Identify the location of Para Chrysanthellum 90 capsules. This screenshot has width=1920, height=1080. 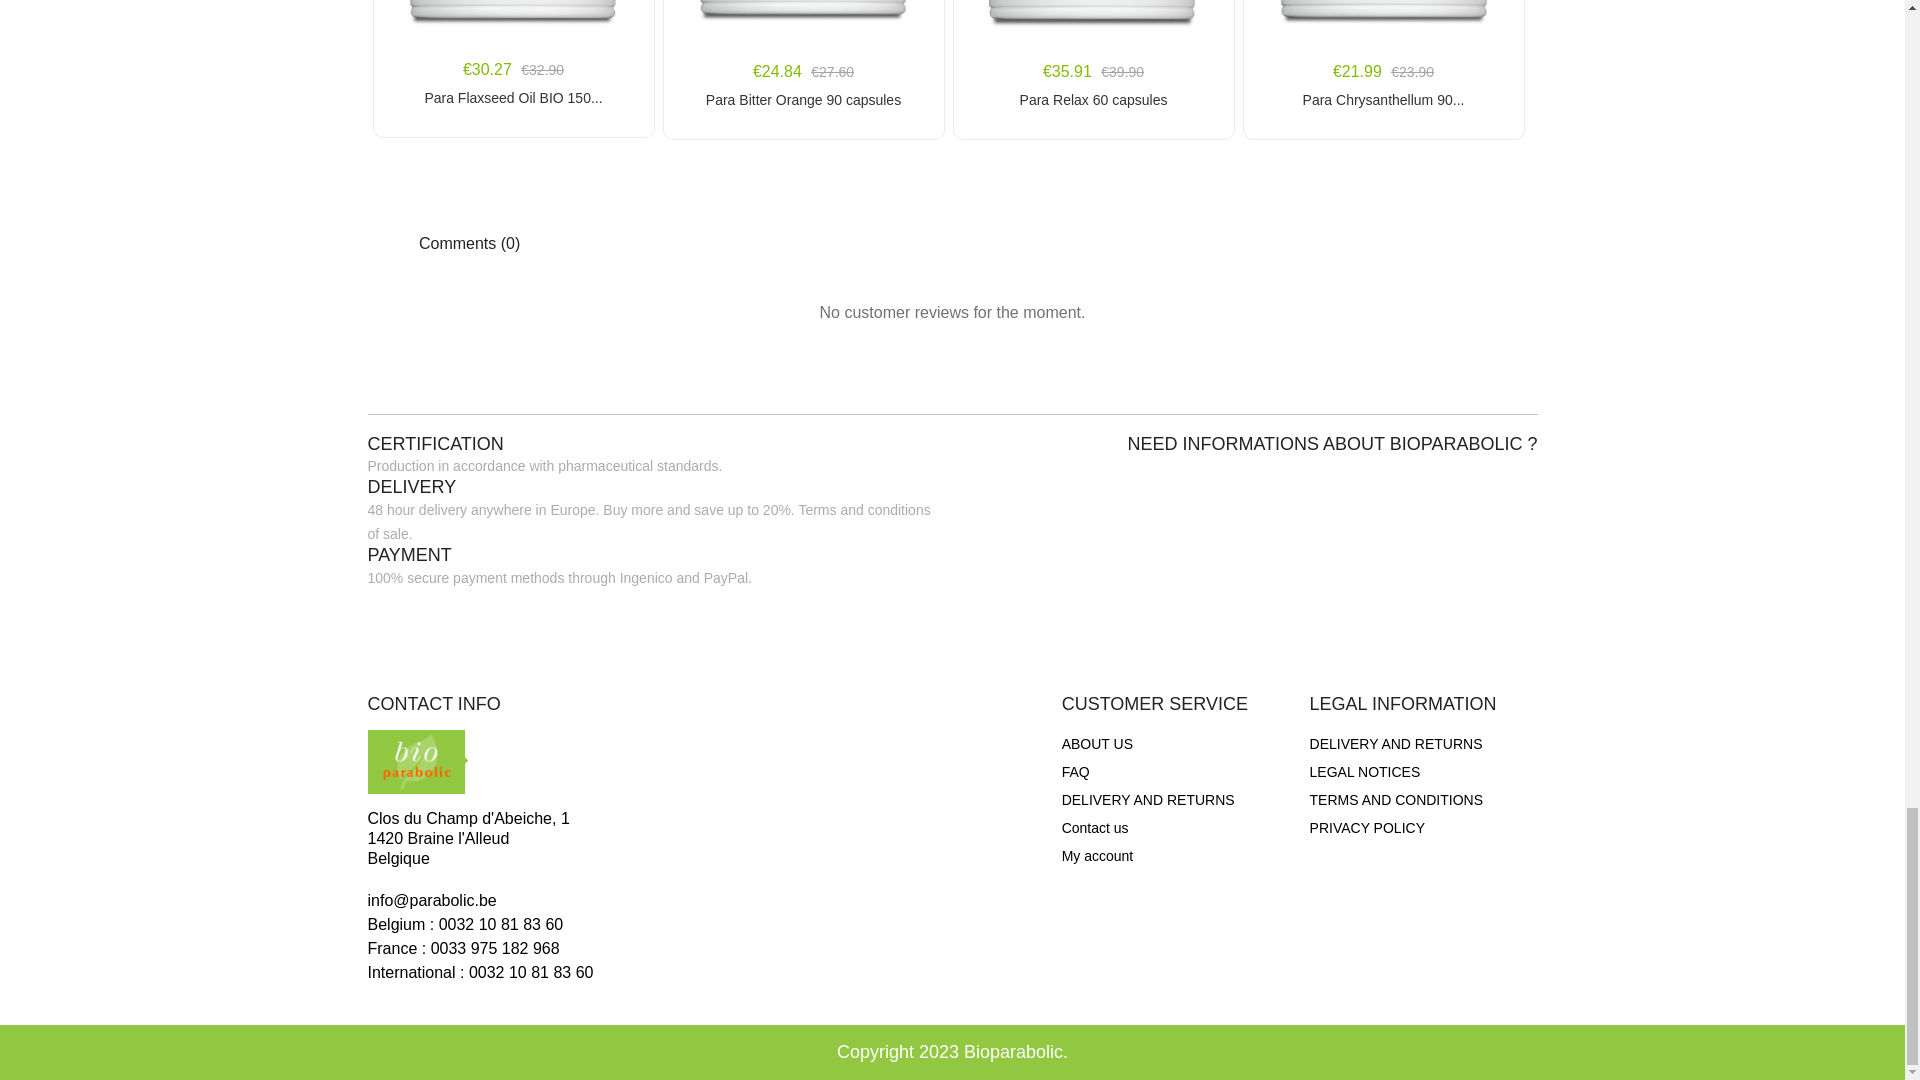
(1382, 100).